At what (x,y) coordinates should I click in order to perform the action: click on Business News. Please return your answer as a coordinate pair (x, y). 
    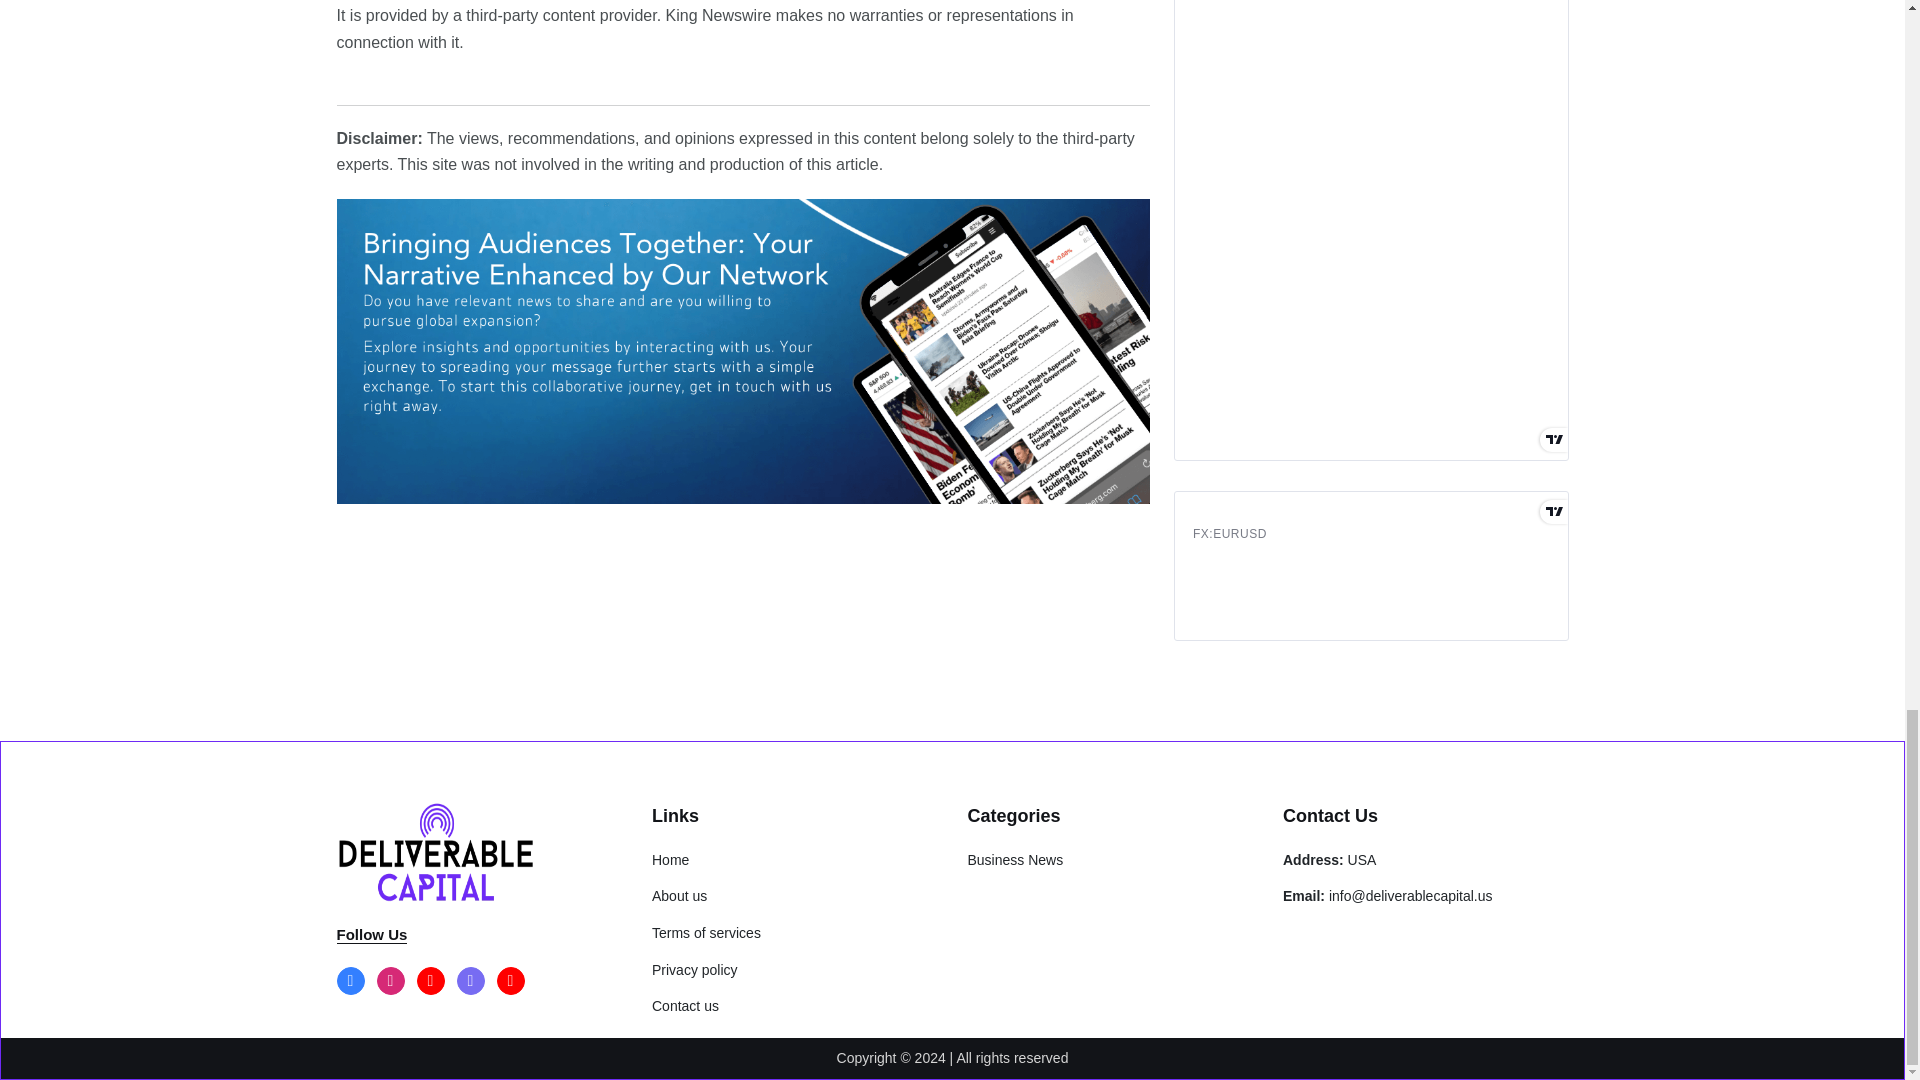
    Looking at the image, I should click on (1015, 860).